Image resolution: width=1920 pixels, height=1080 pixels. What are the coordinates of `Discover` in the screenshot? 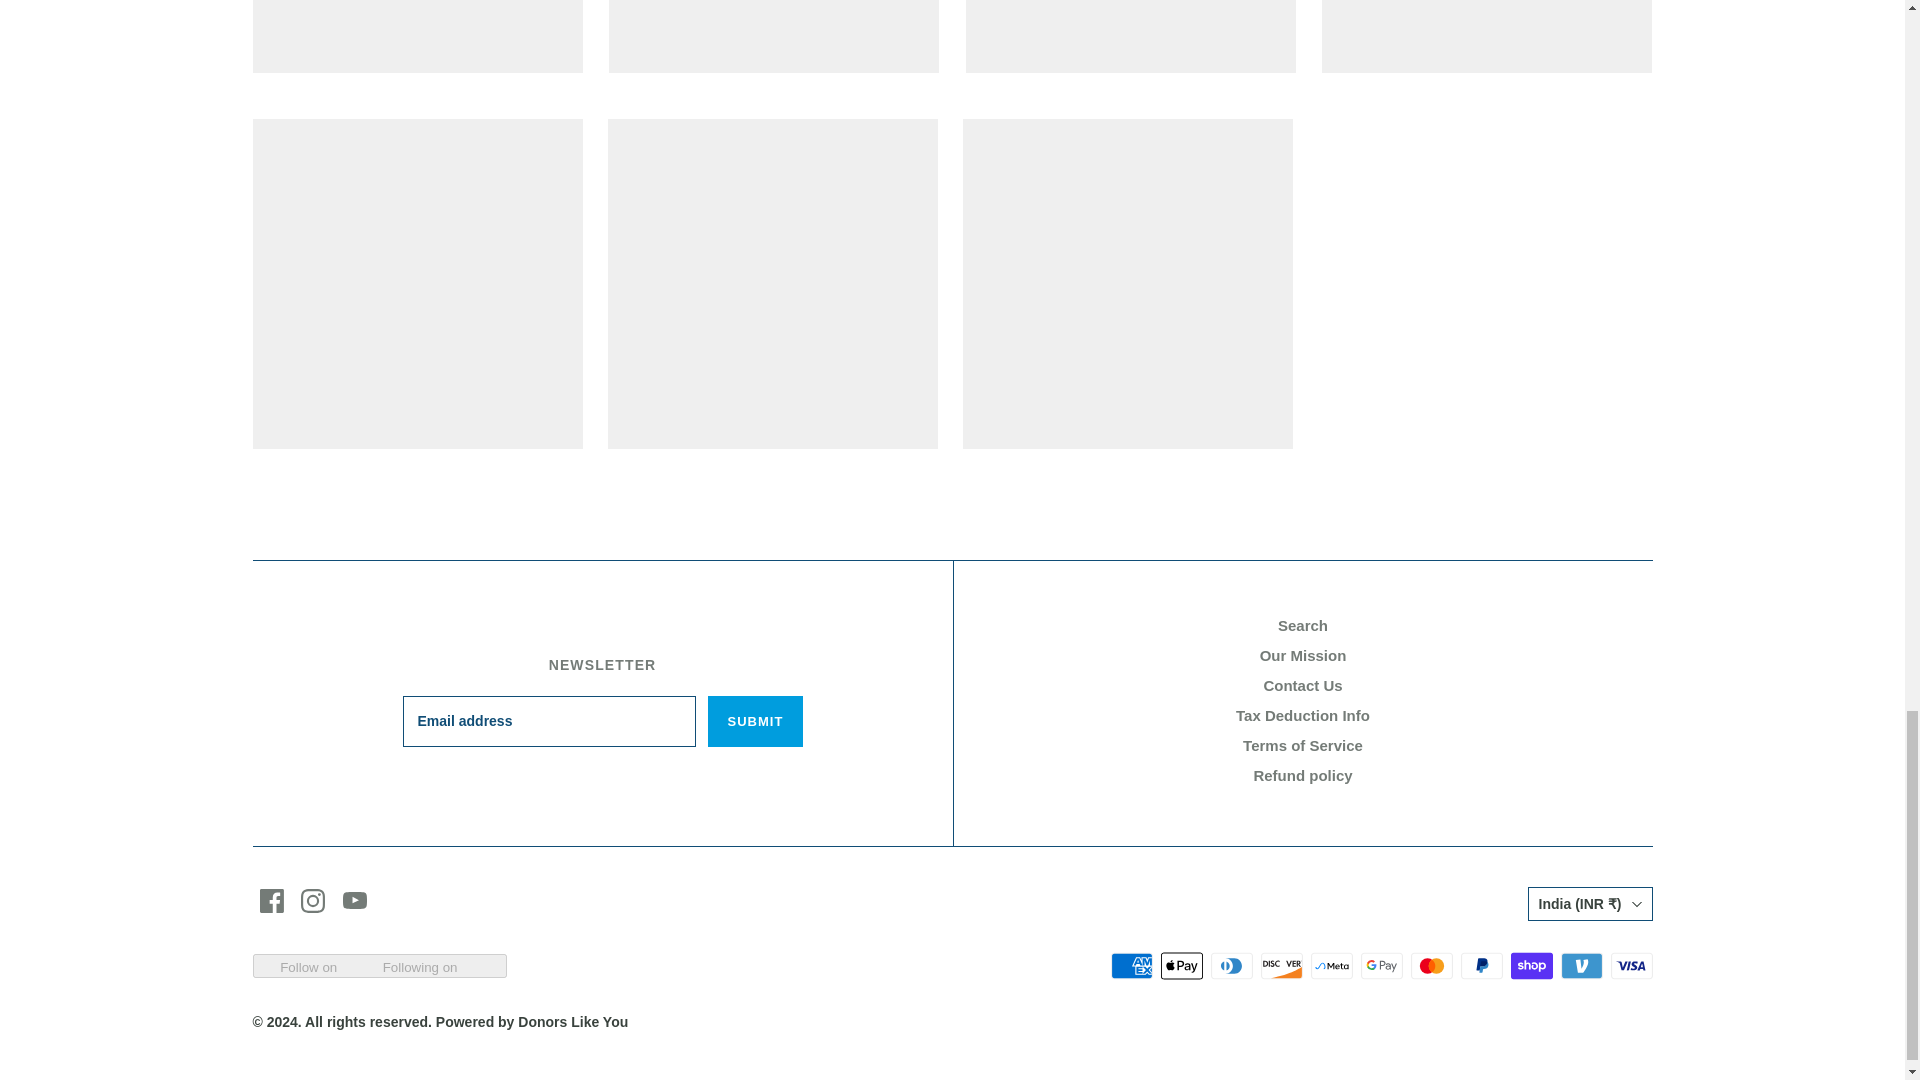 It's located at (1280, 966).